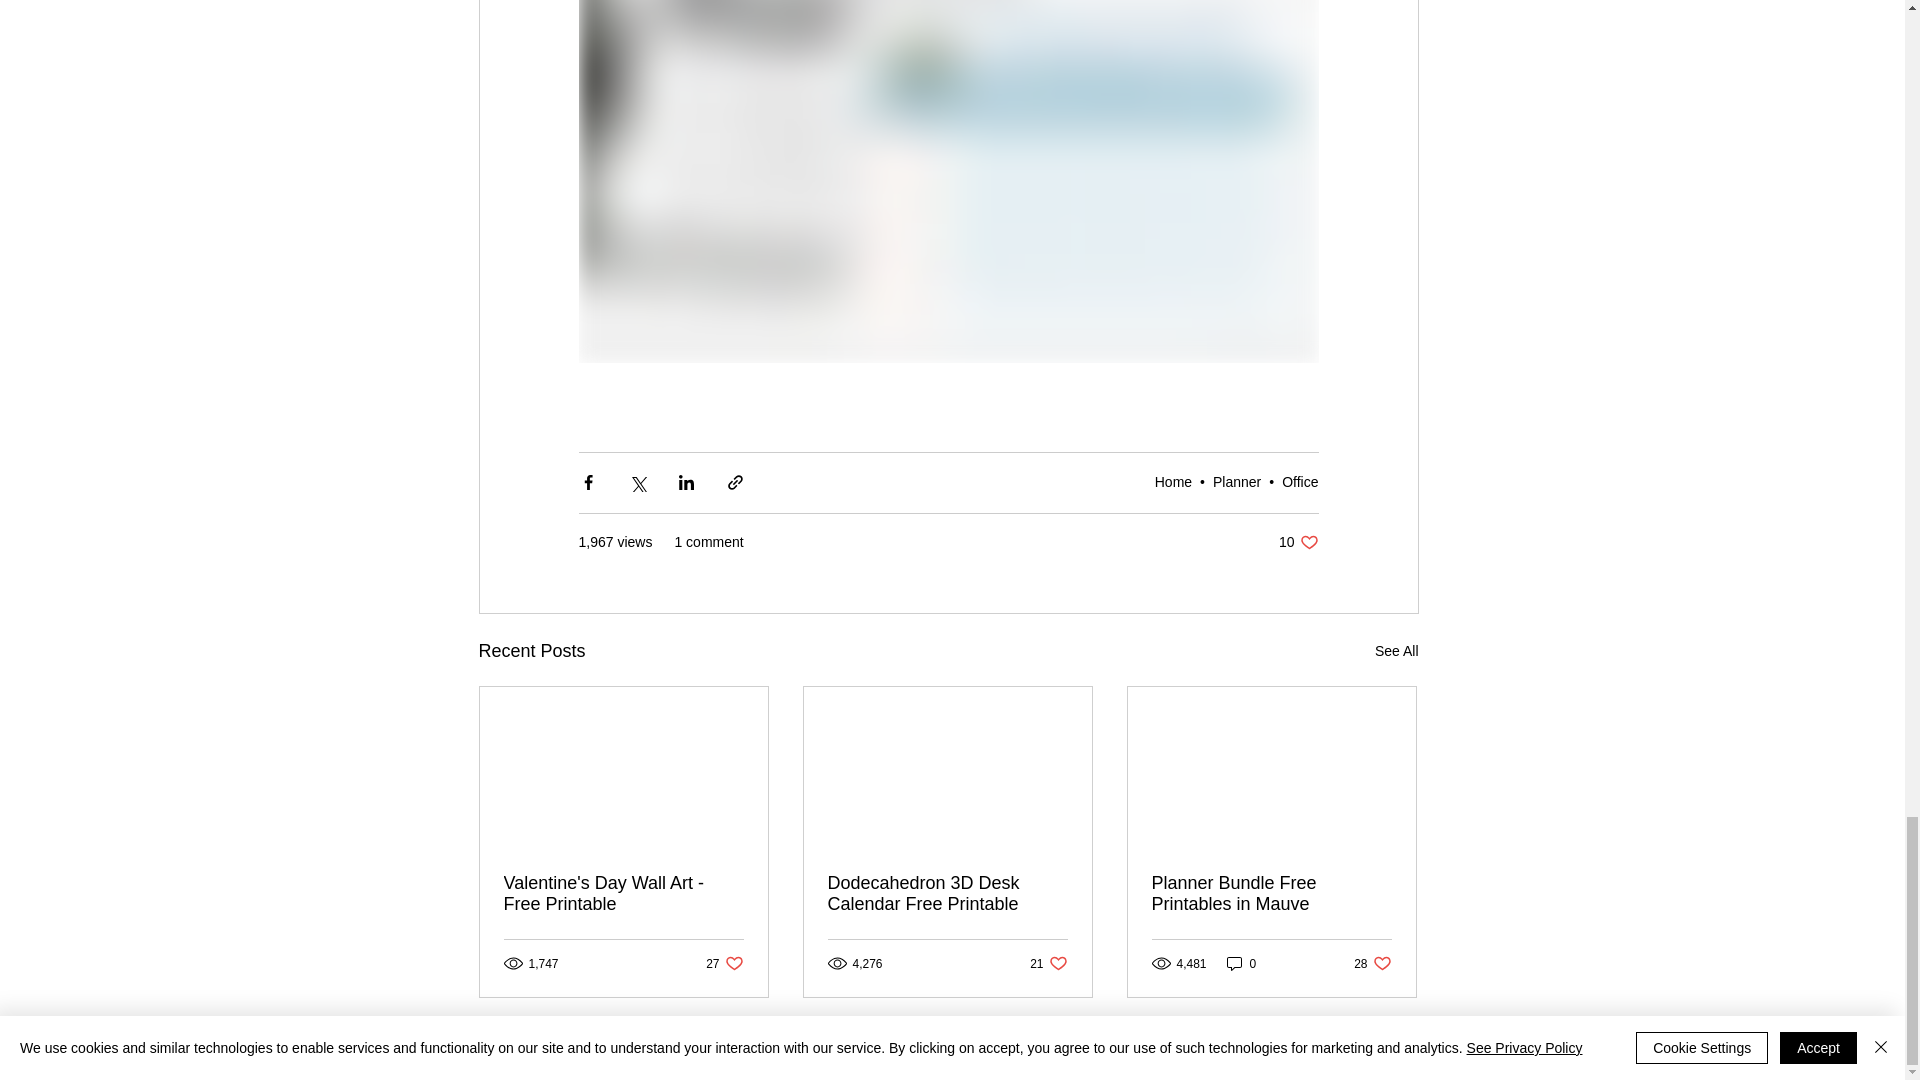 Image resolution: width=1920 pixels, height=1080 pixels. Describe the element at coordinates (1174, 482) in the screenshot. I see `Planner` at that location.